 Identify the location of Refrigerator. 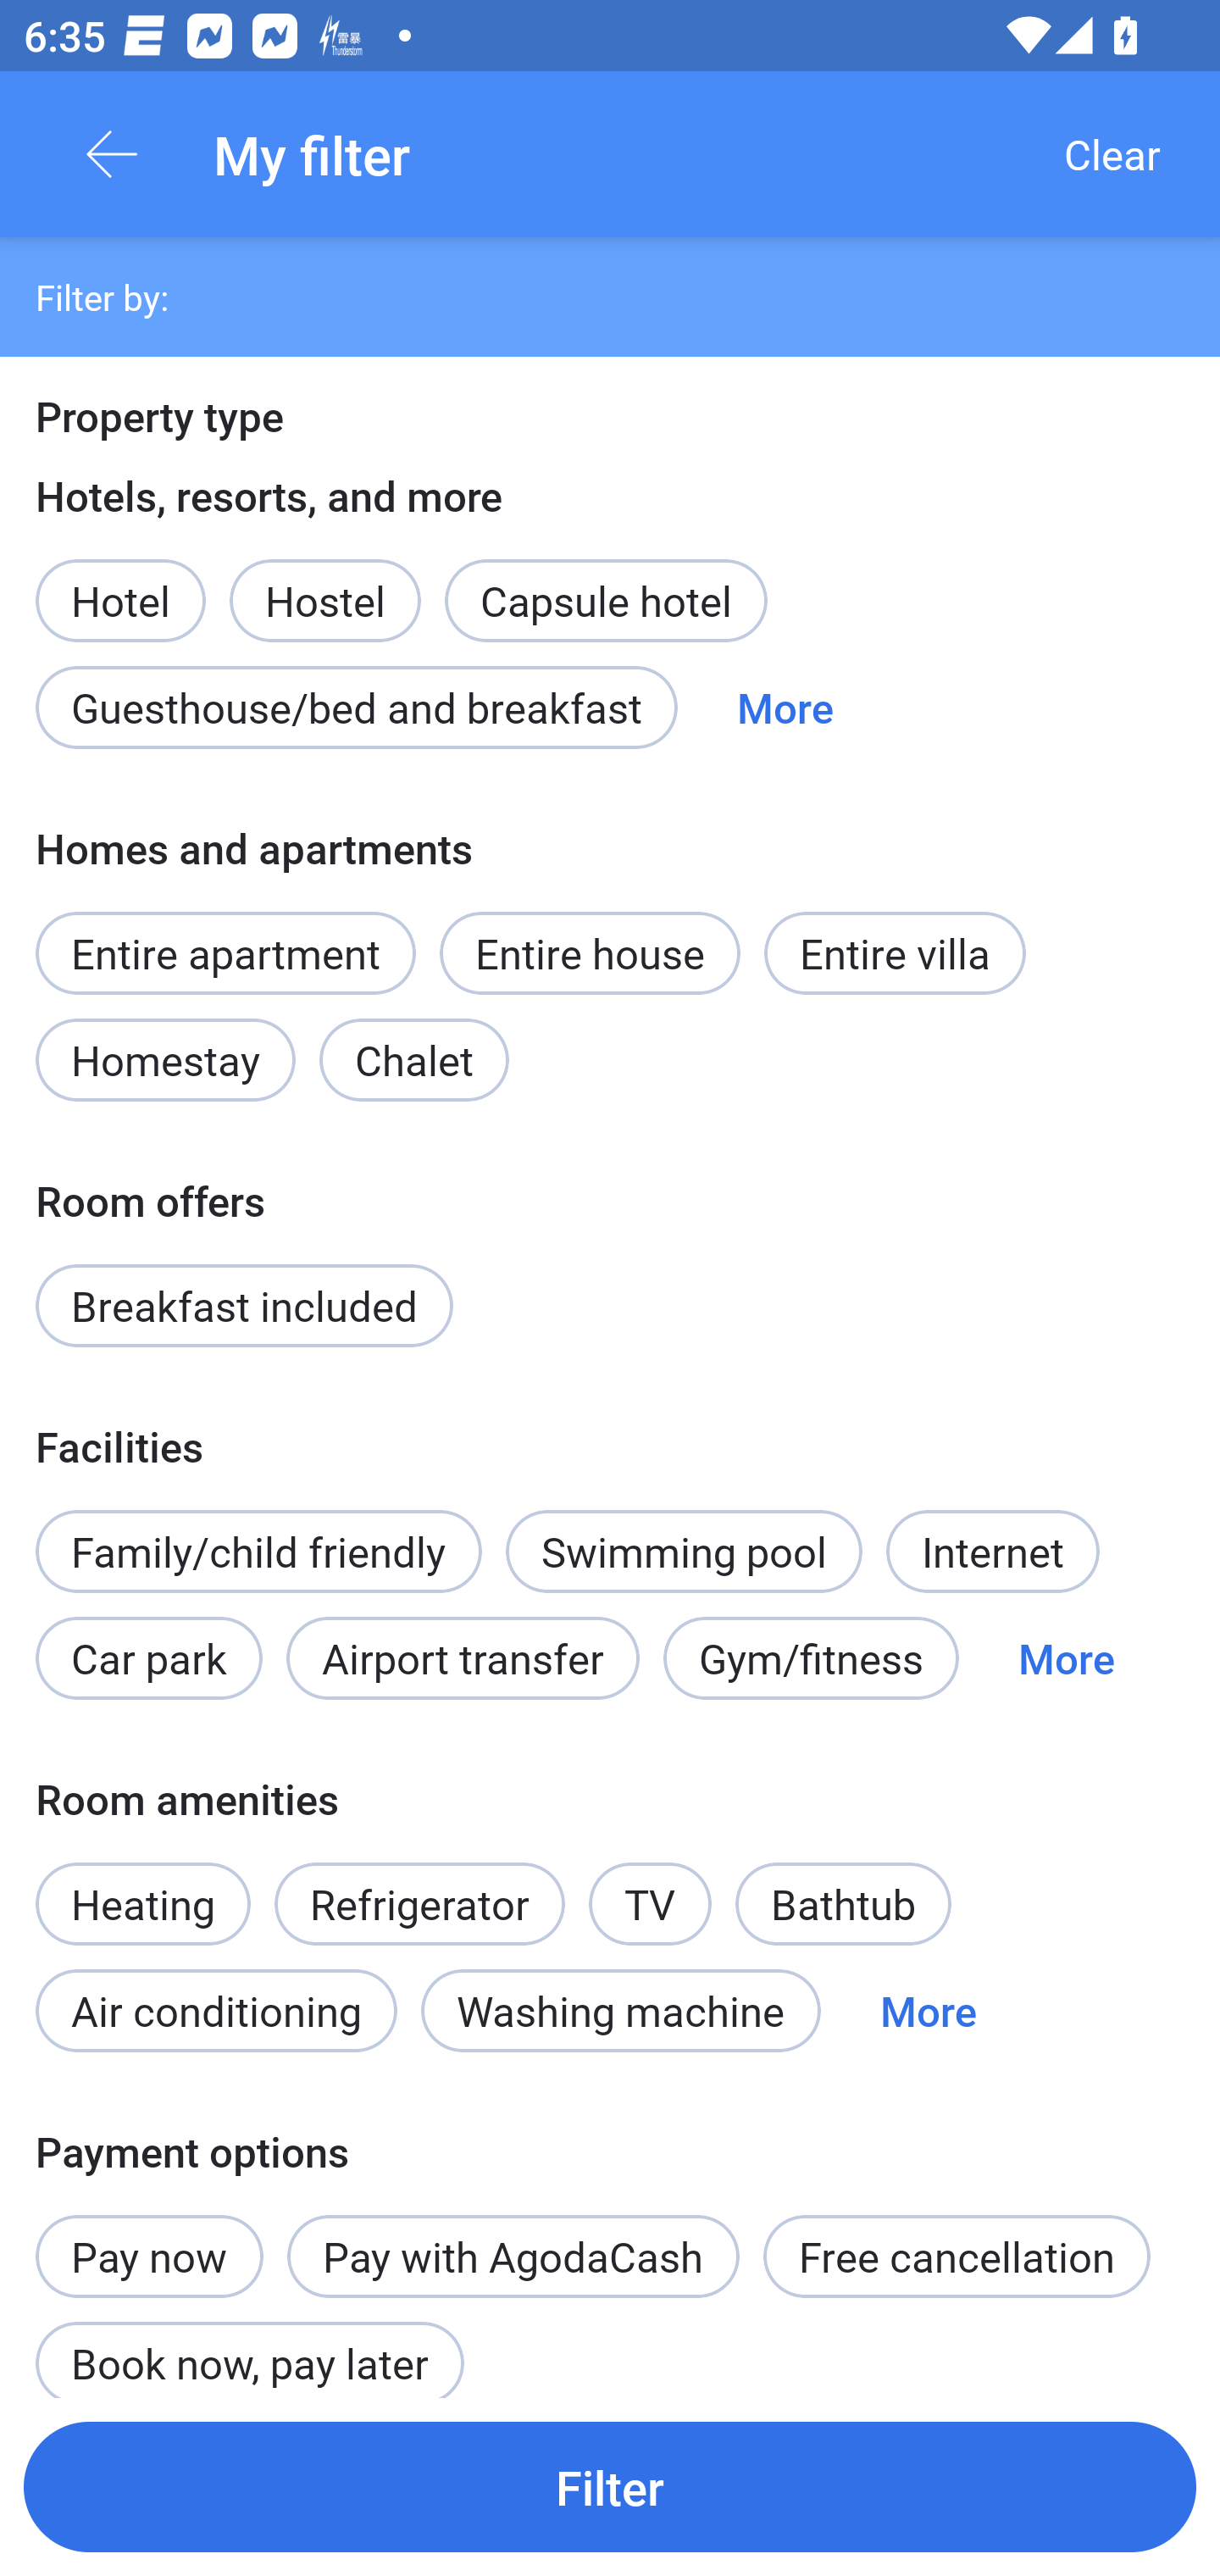
(419, 1905).